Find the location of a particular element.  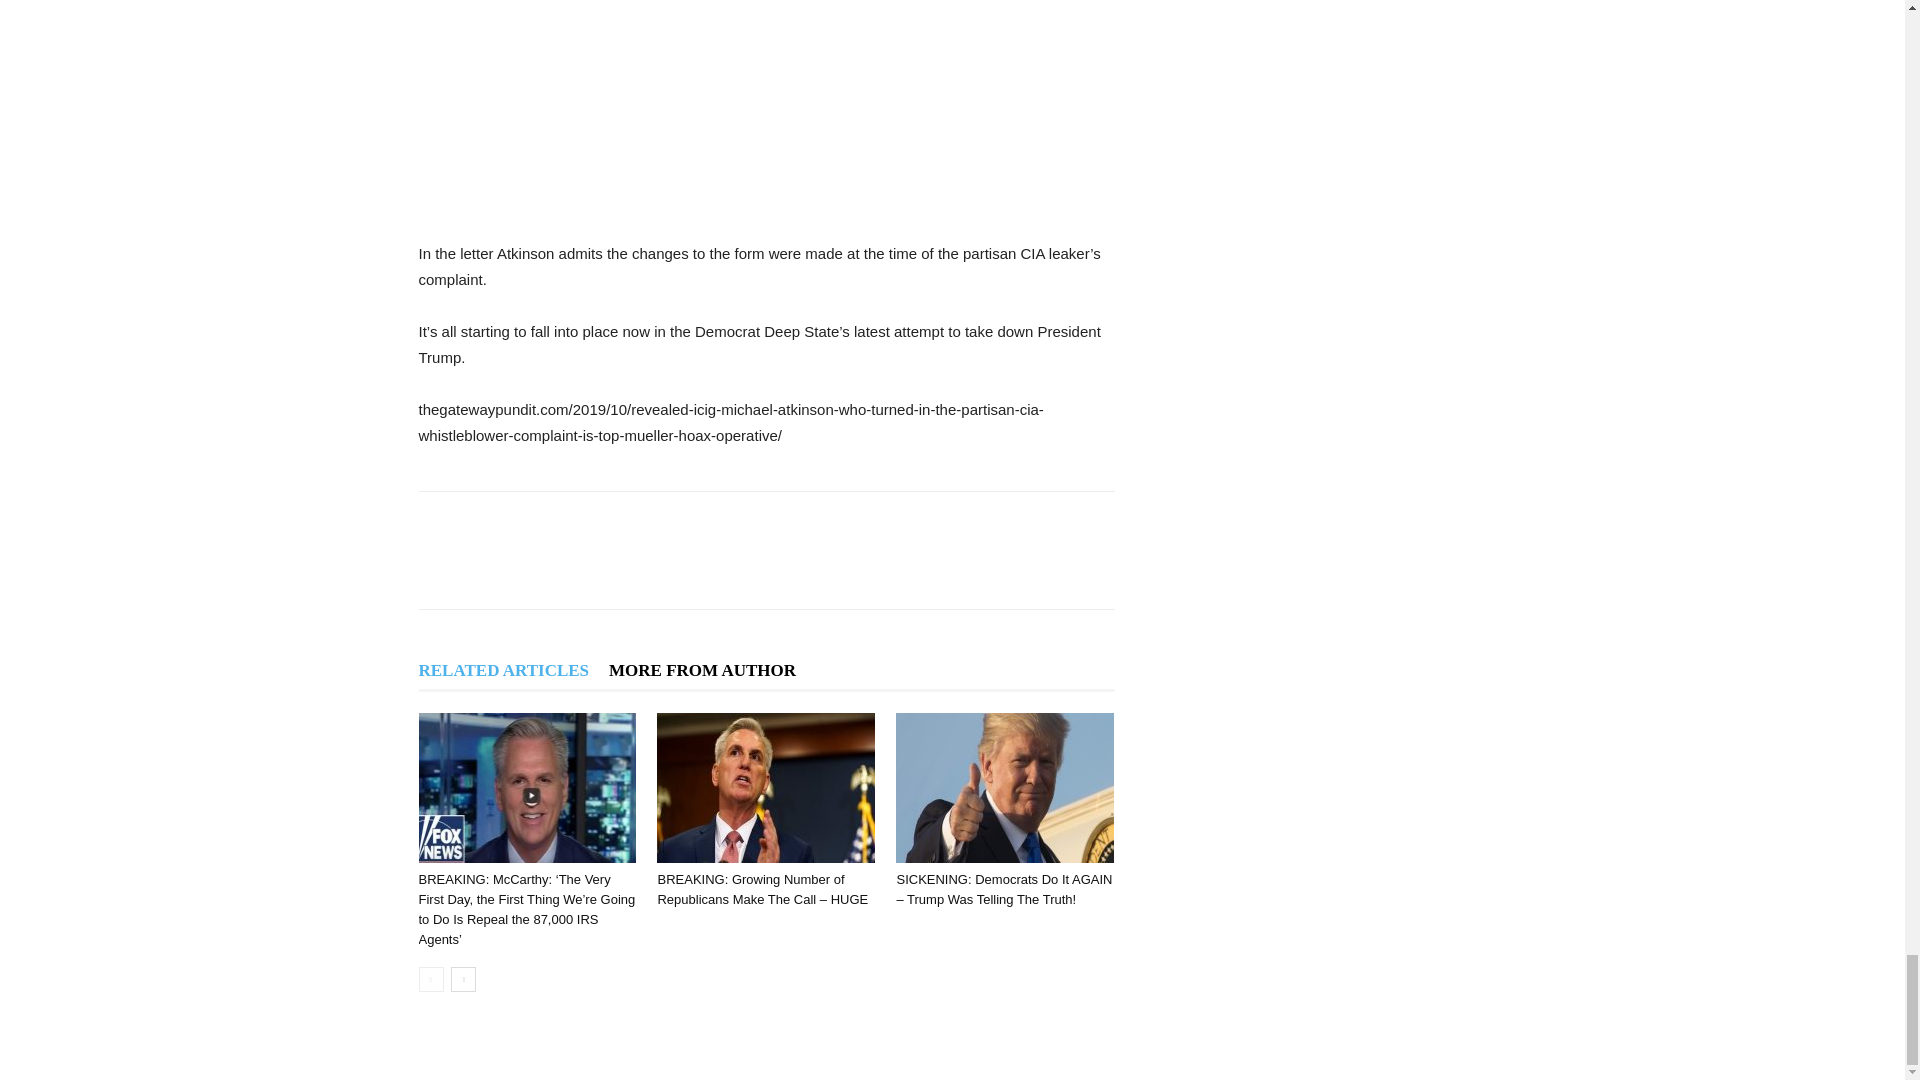

RELATED ARTICLES is located at coordinates (504, 670).